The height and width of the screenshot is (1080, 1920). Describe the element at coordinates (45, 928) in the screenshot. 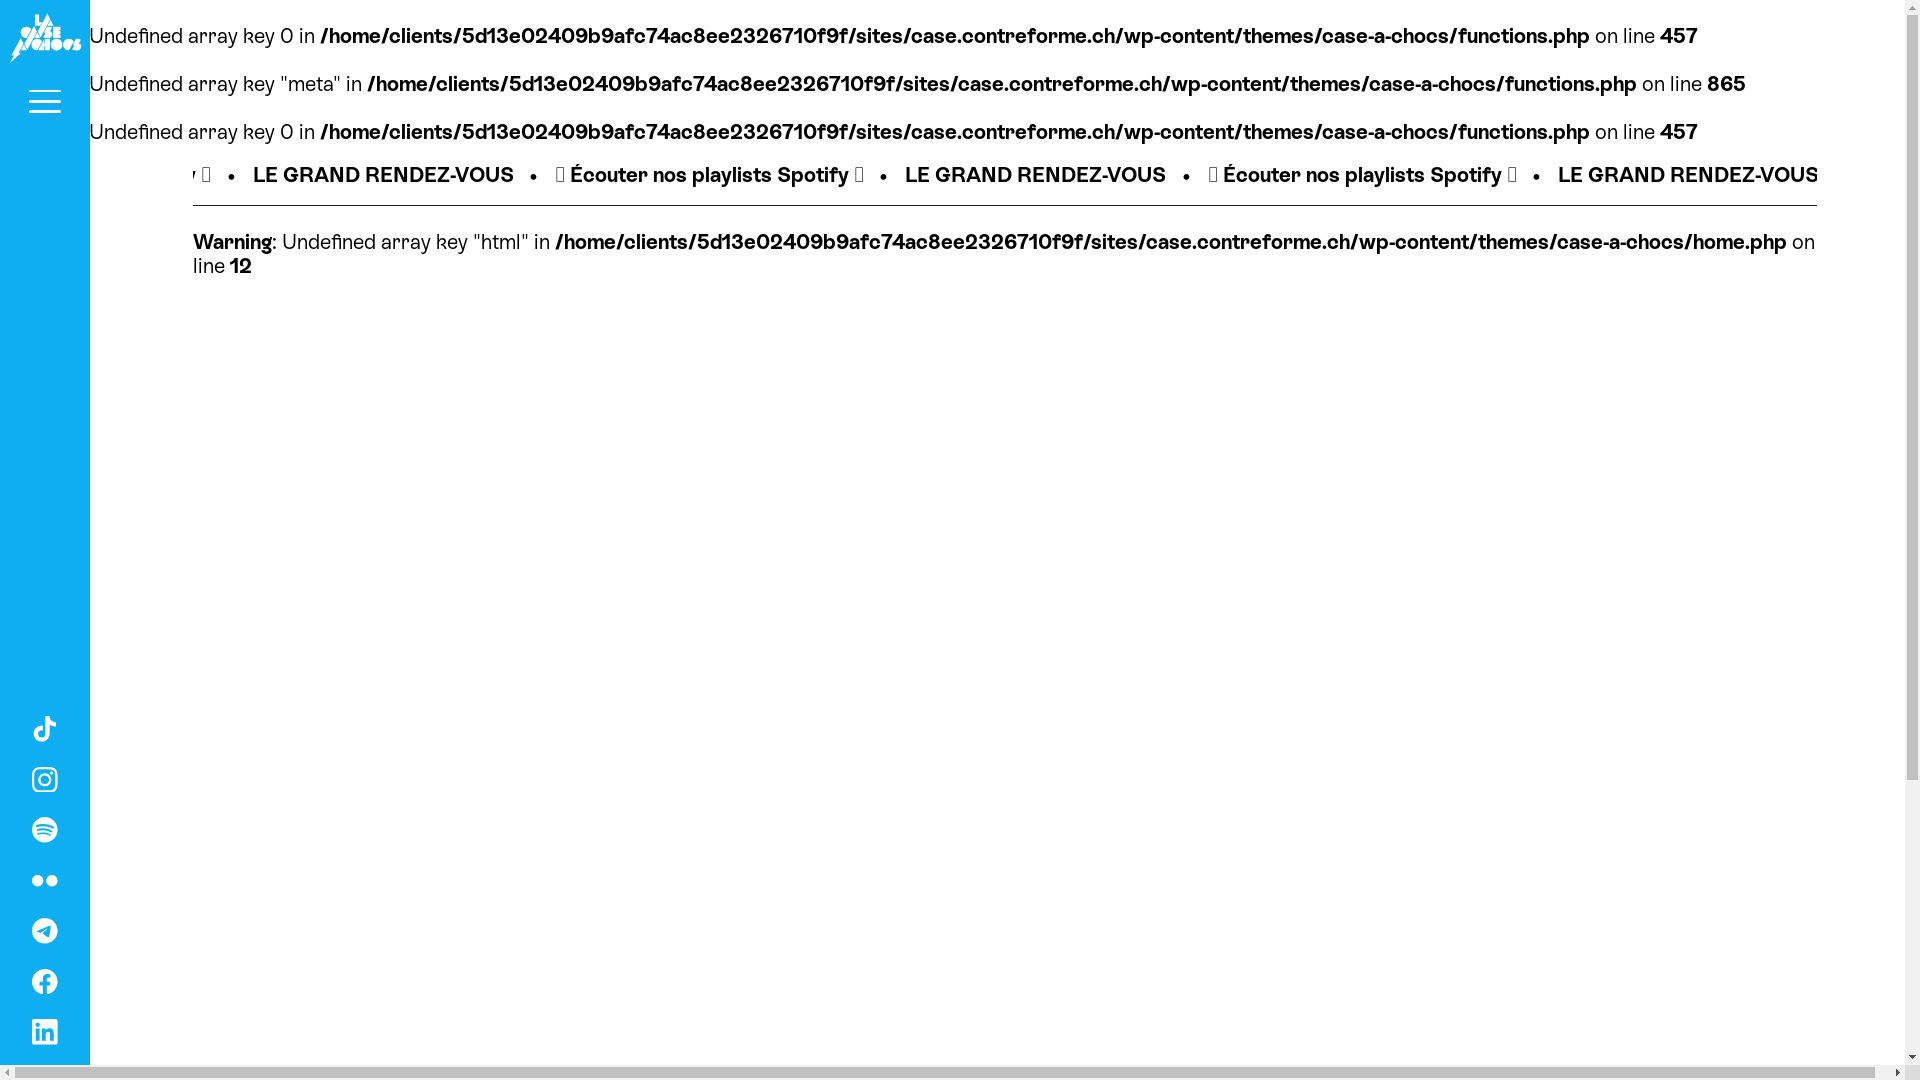

I see `Telegram` at that location.